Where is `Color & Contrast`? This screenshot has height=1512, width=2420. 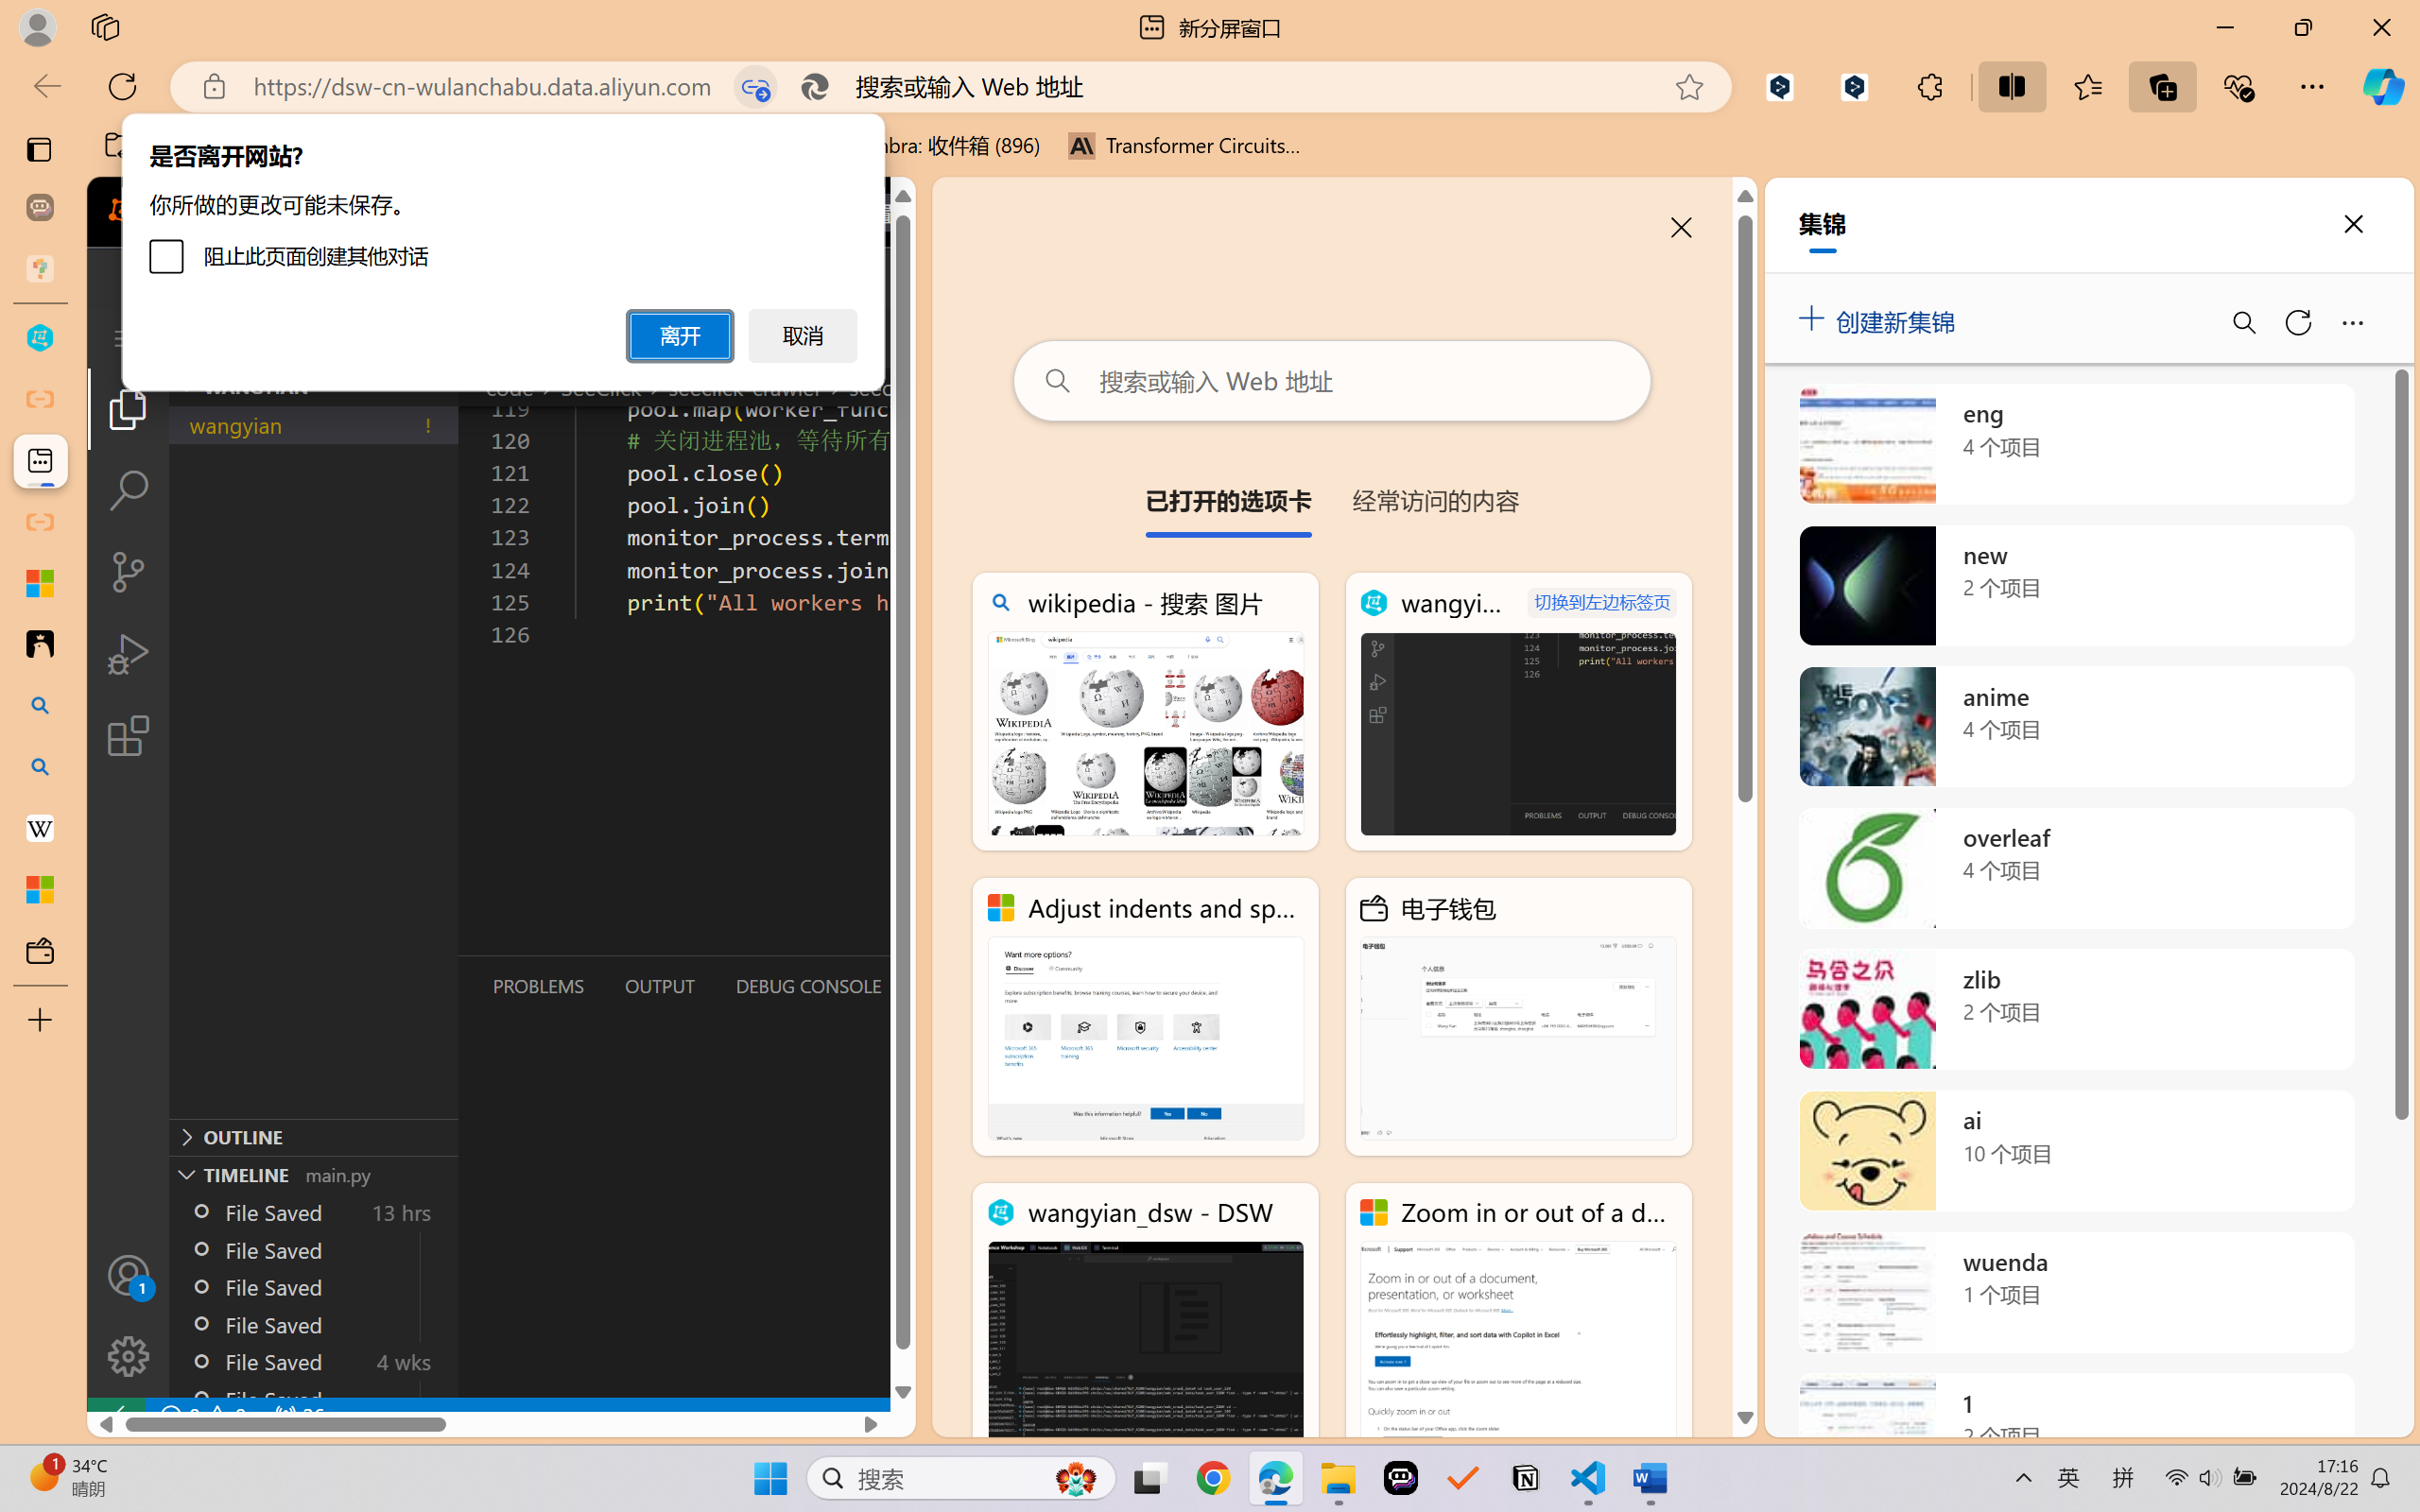
Color & Contrast is located at coordinates (371, 159).